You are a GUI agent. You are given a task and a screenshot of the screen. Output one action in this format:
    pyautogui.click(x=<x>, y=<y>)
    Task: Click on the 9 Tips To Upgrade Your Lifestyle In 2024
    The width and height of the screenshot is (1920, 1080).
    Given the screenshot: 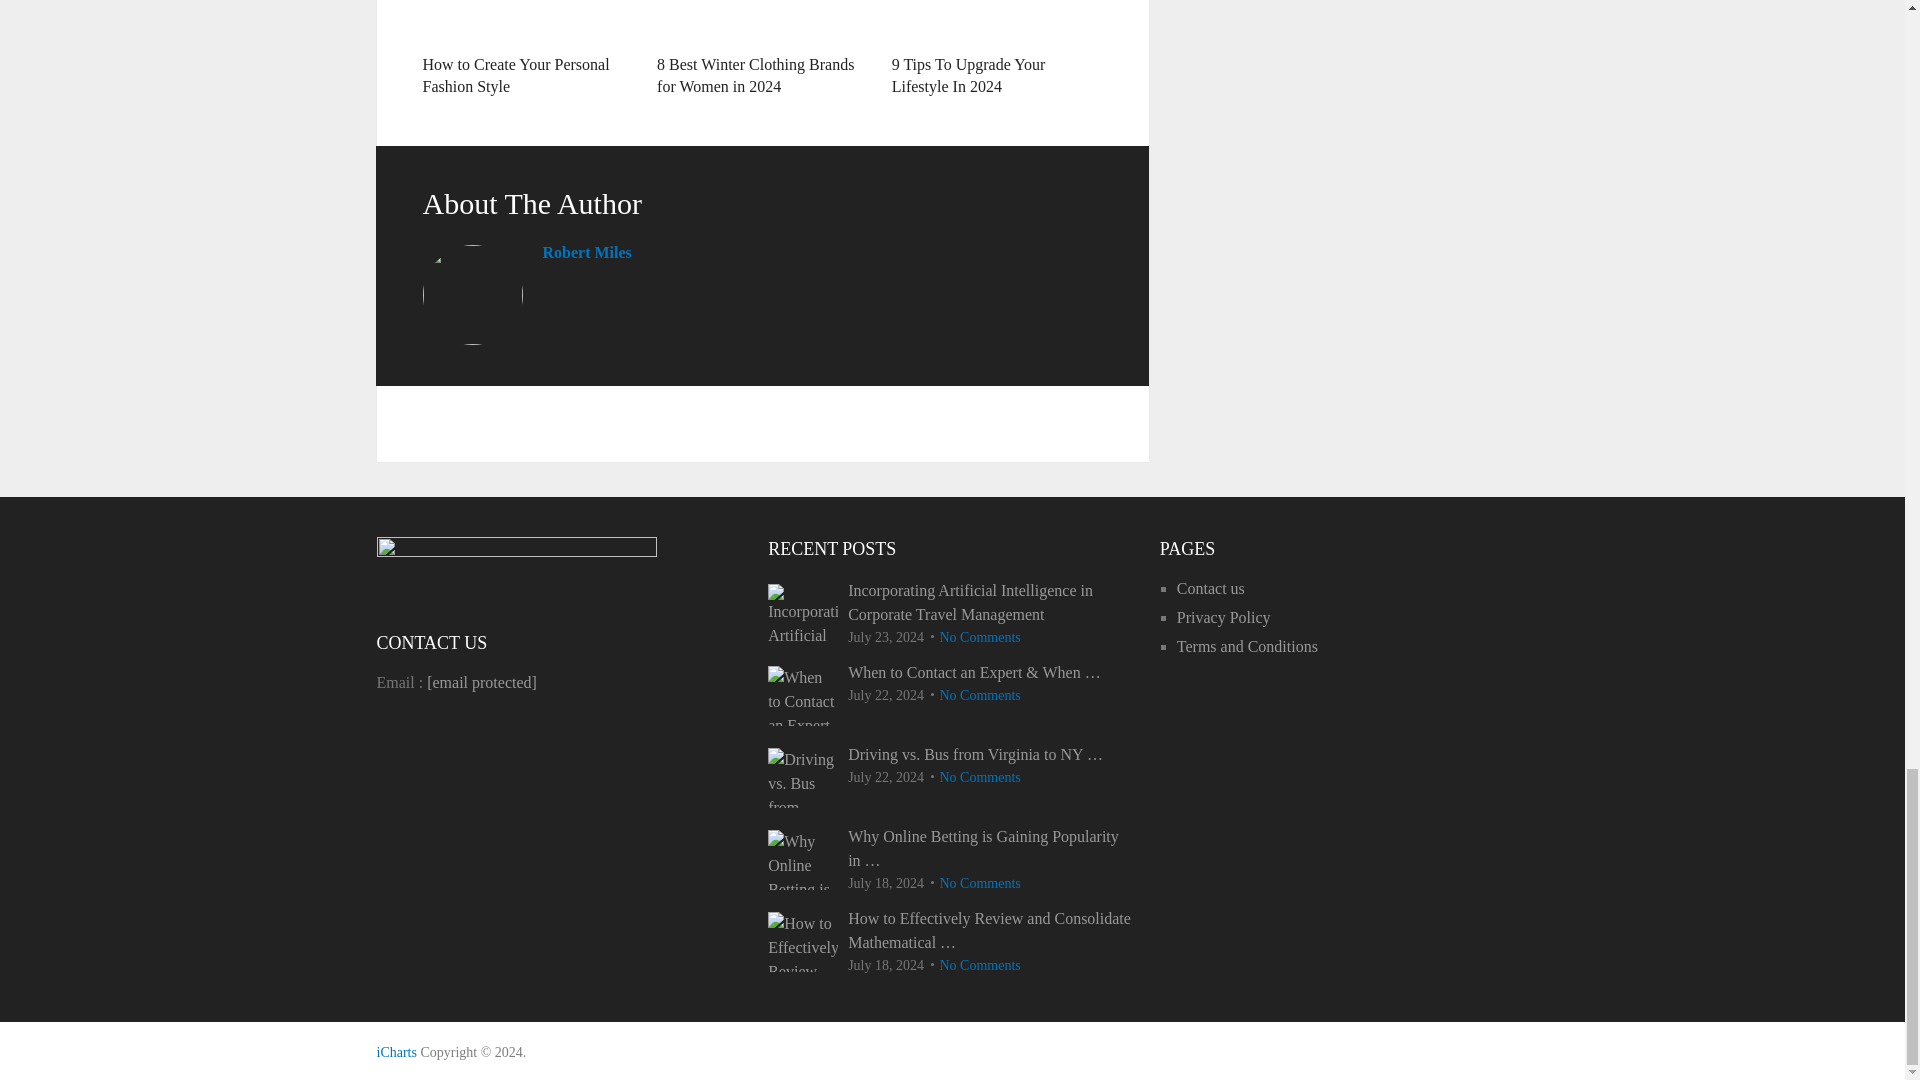 What is the action you would take?
    pyautogui.click(x=997, y=22)
    